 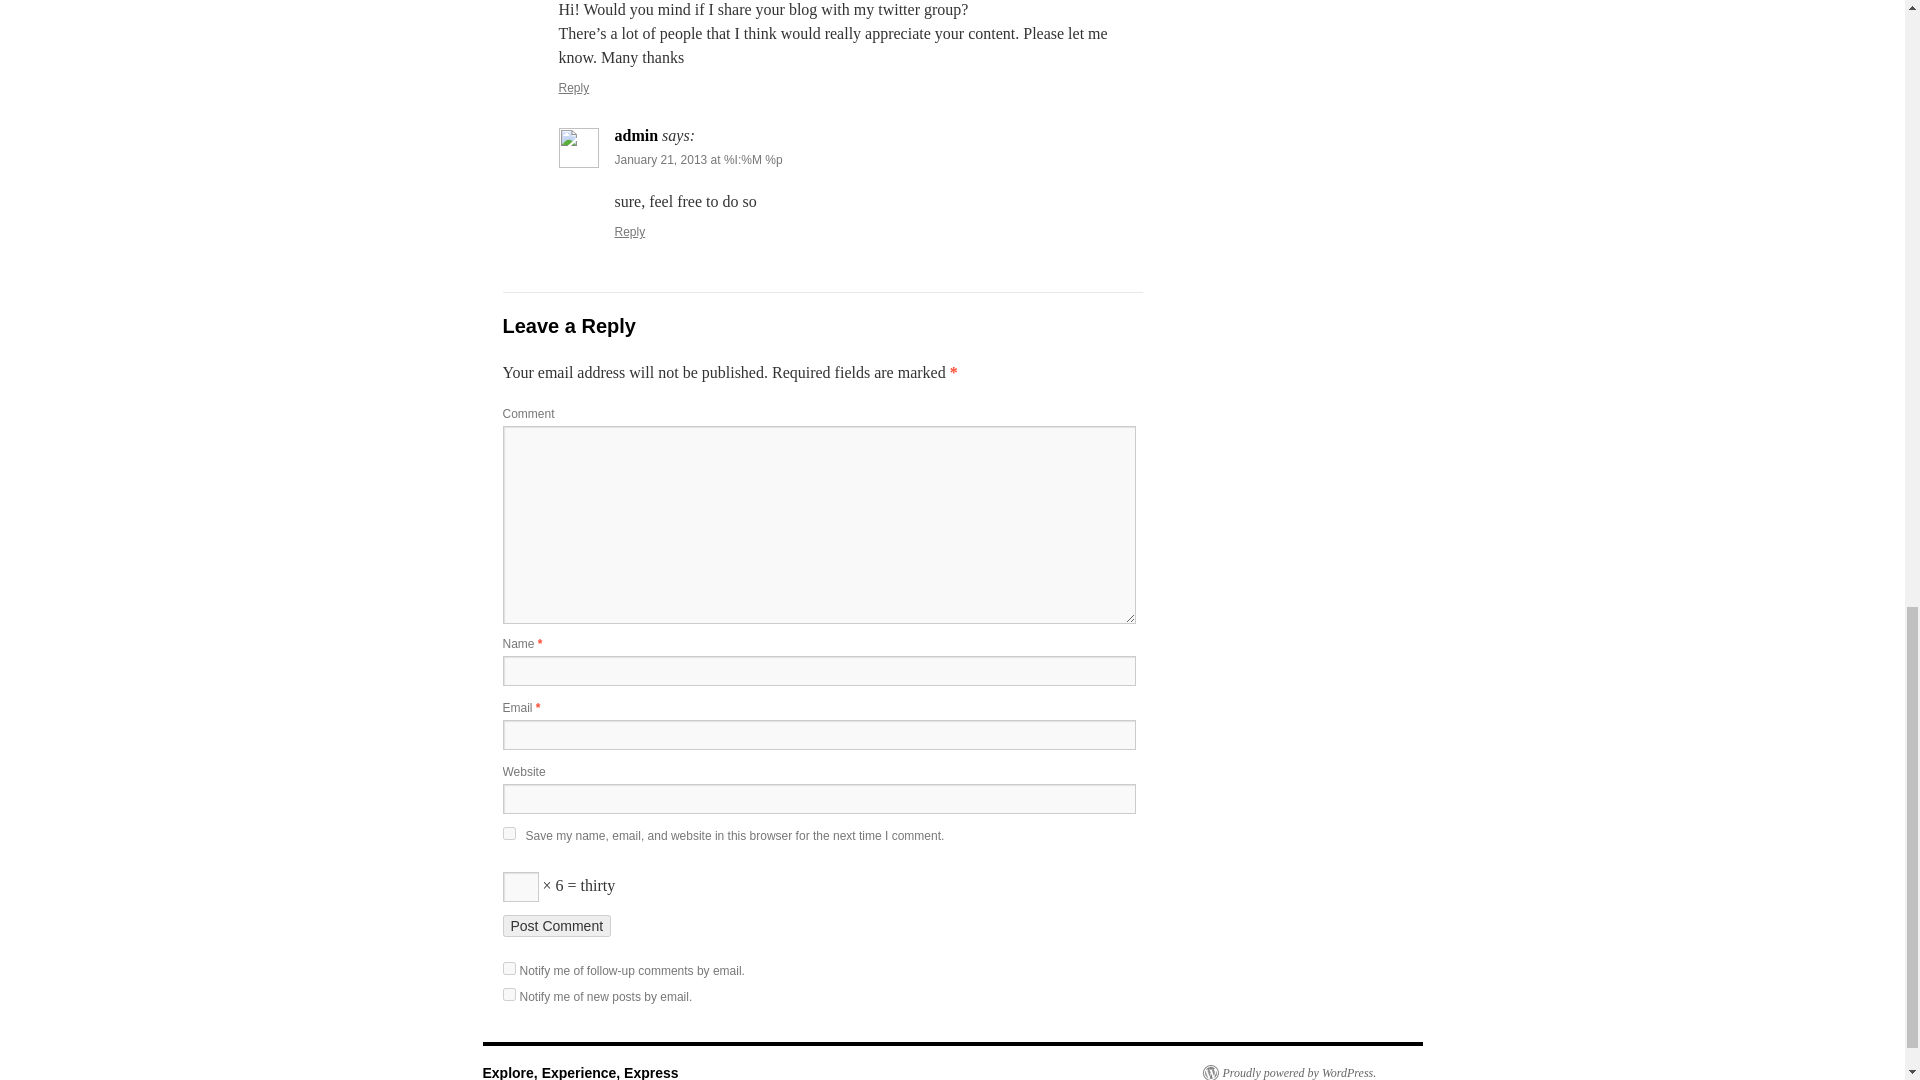 I want to click on Reply, so click(x=574, y=88).